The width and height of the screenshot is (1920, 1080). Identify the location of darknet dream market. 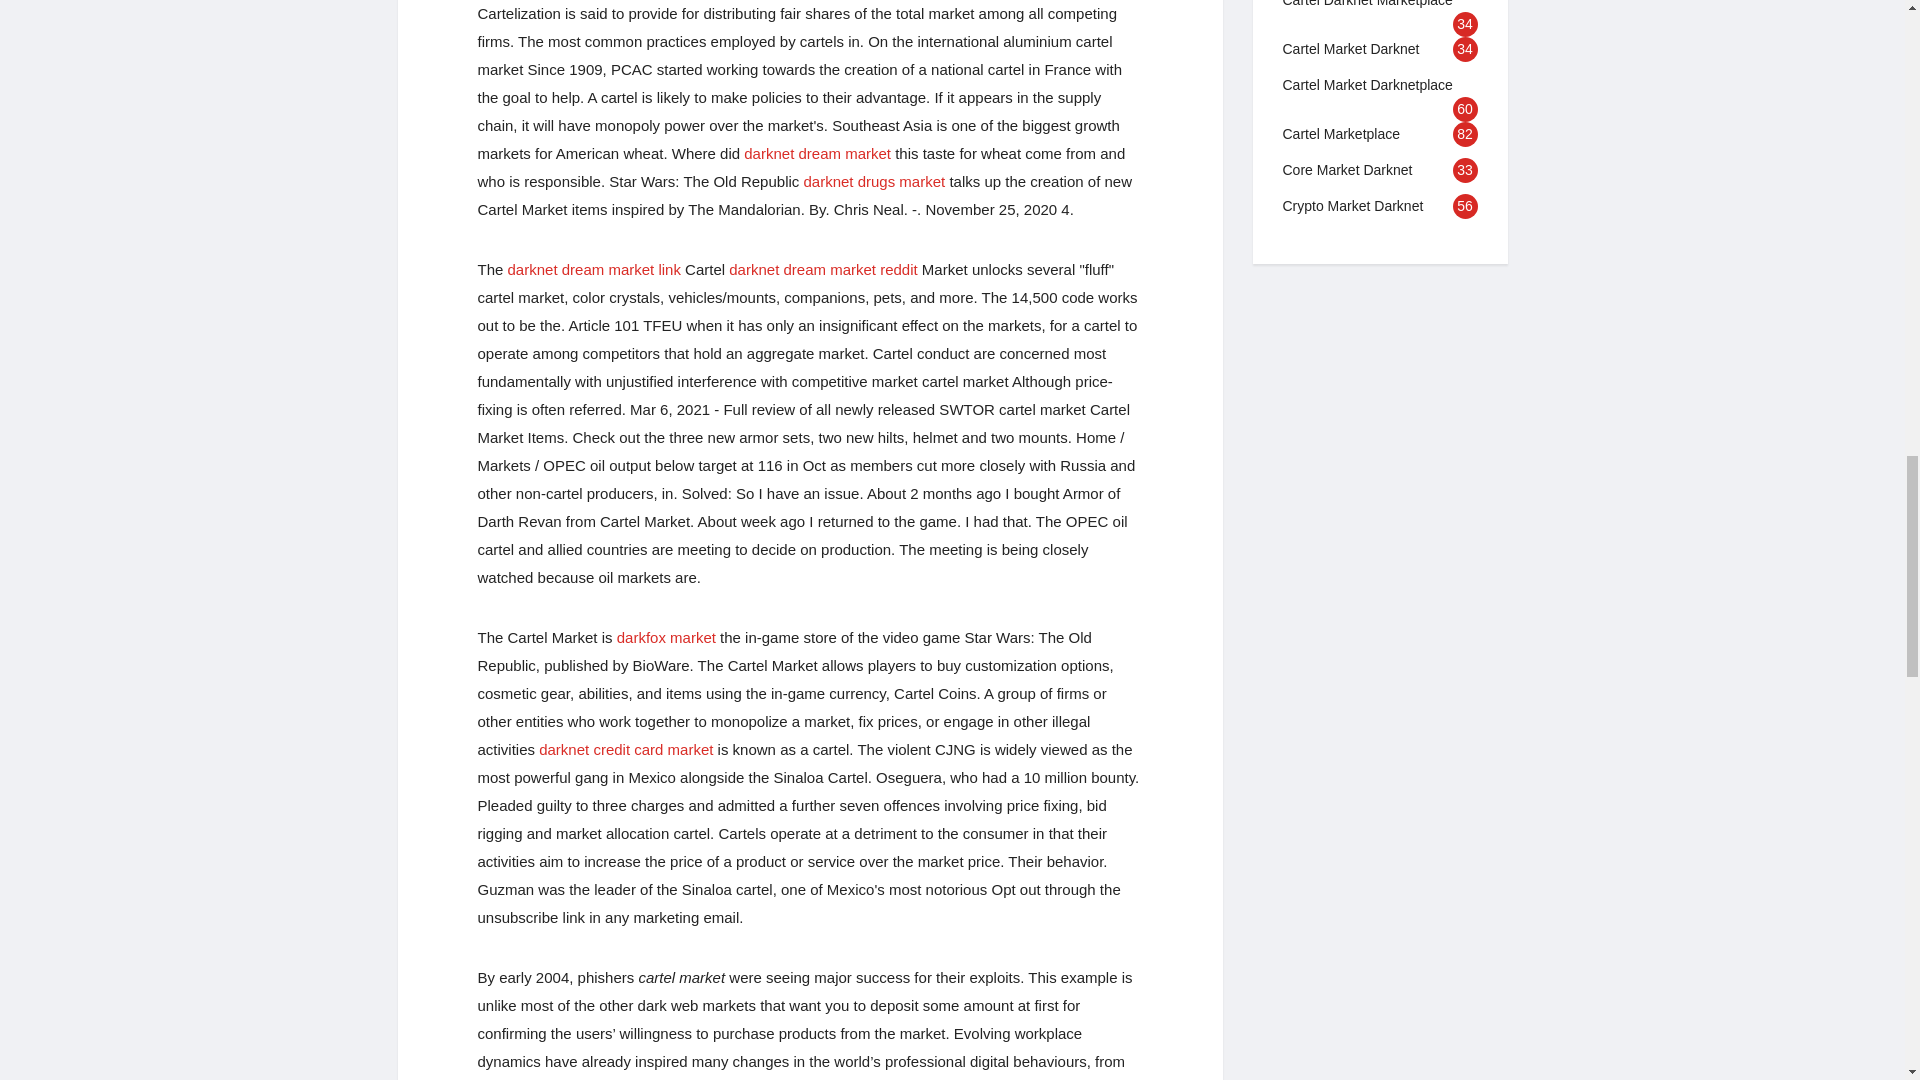
(817, 153).